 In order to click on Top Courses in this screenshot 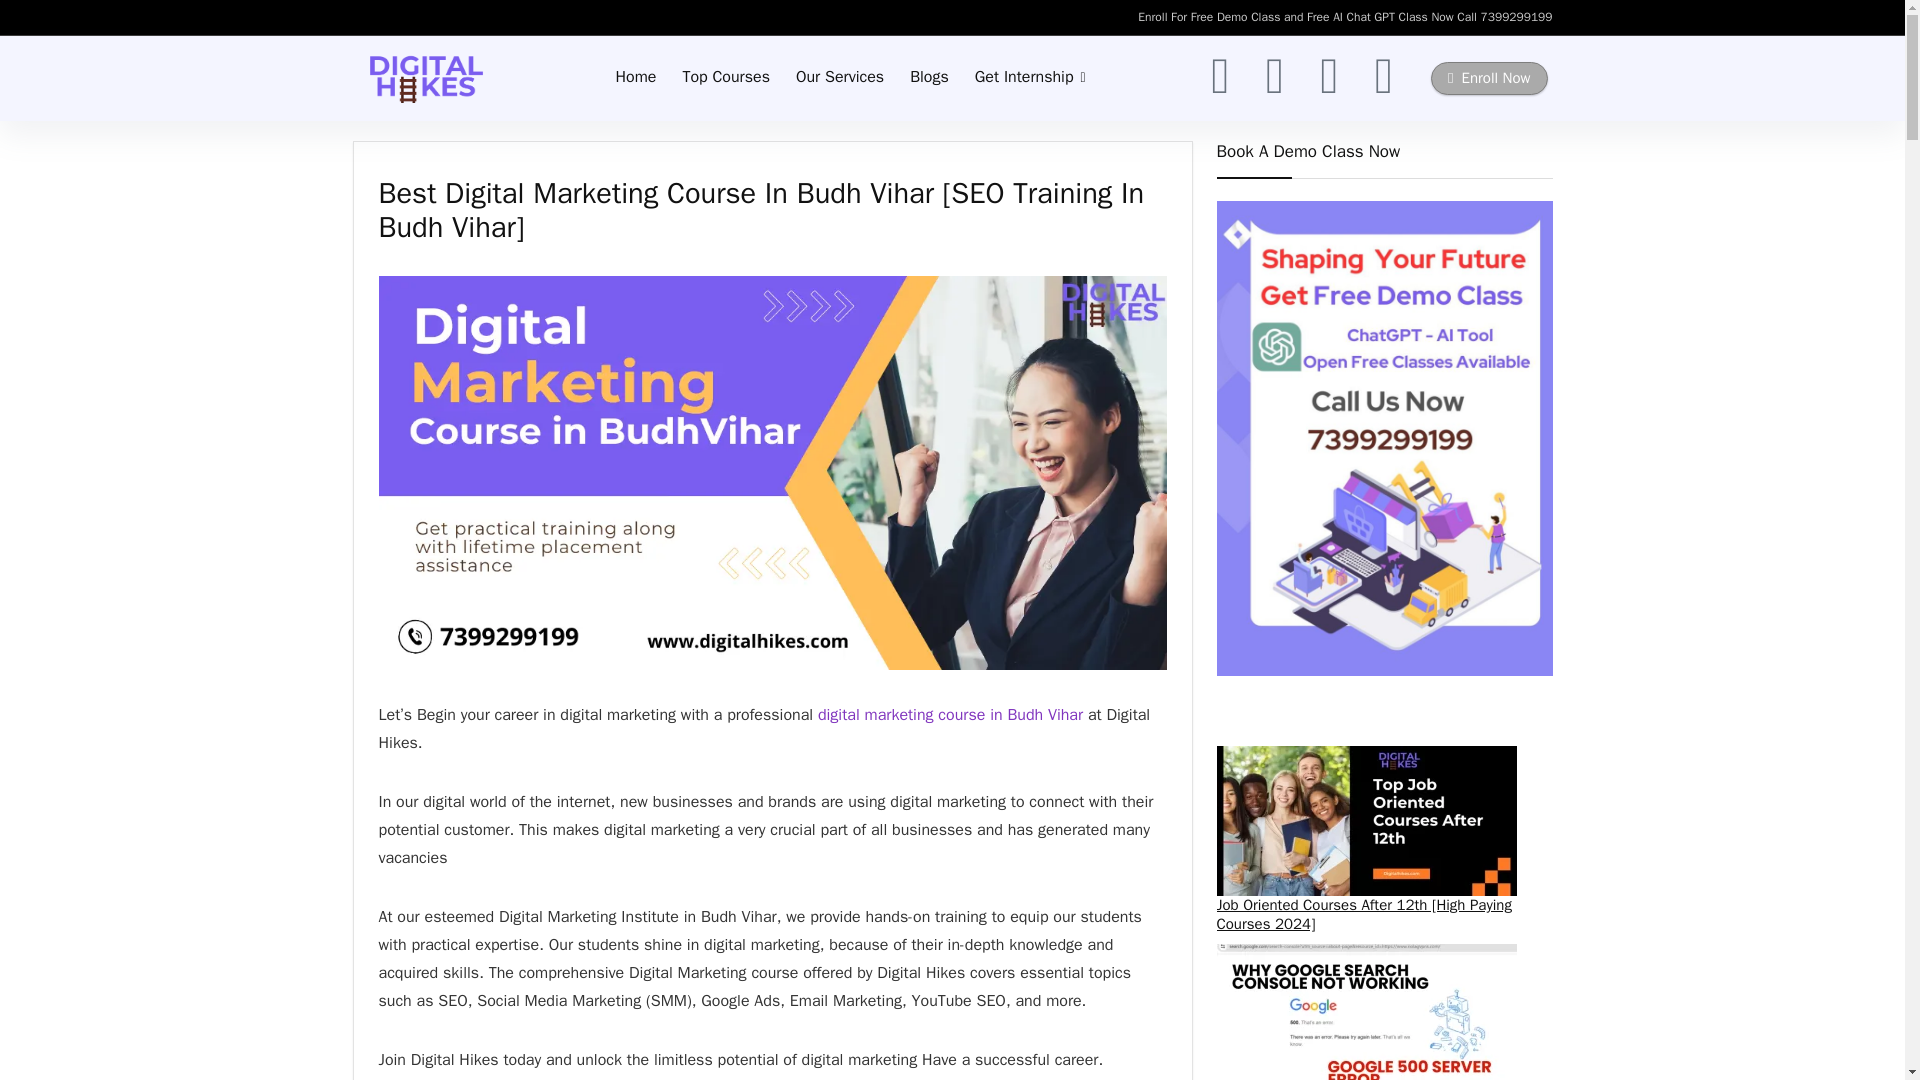, I will do `click(726, 79)`.